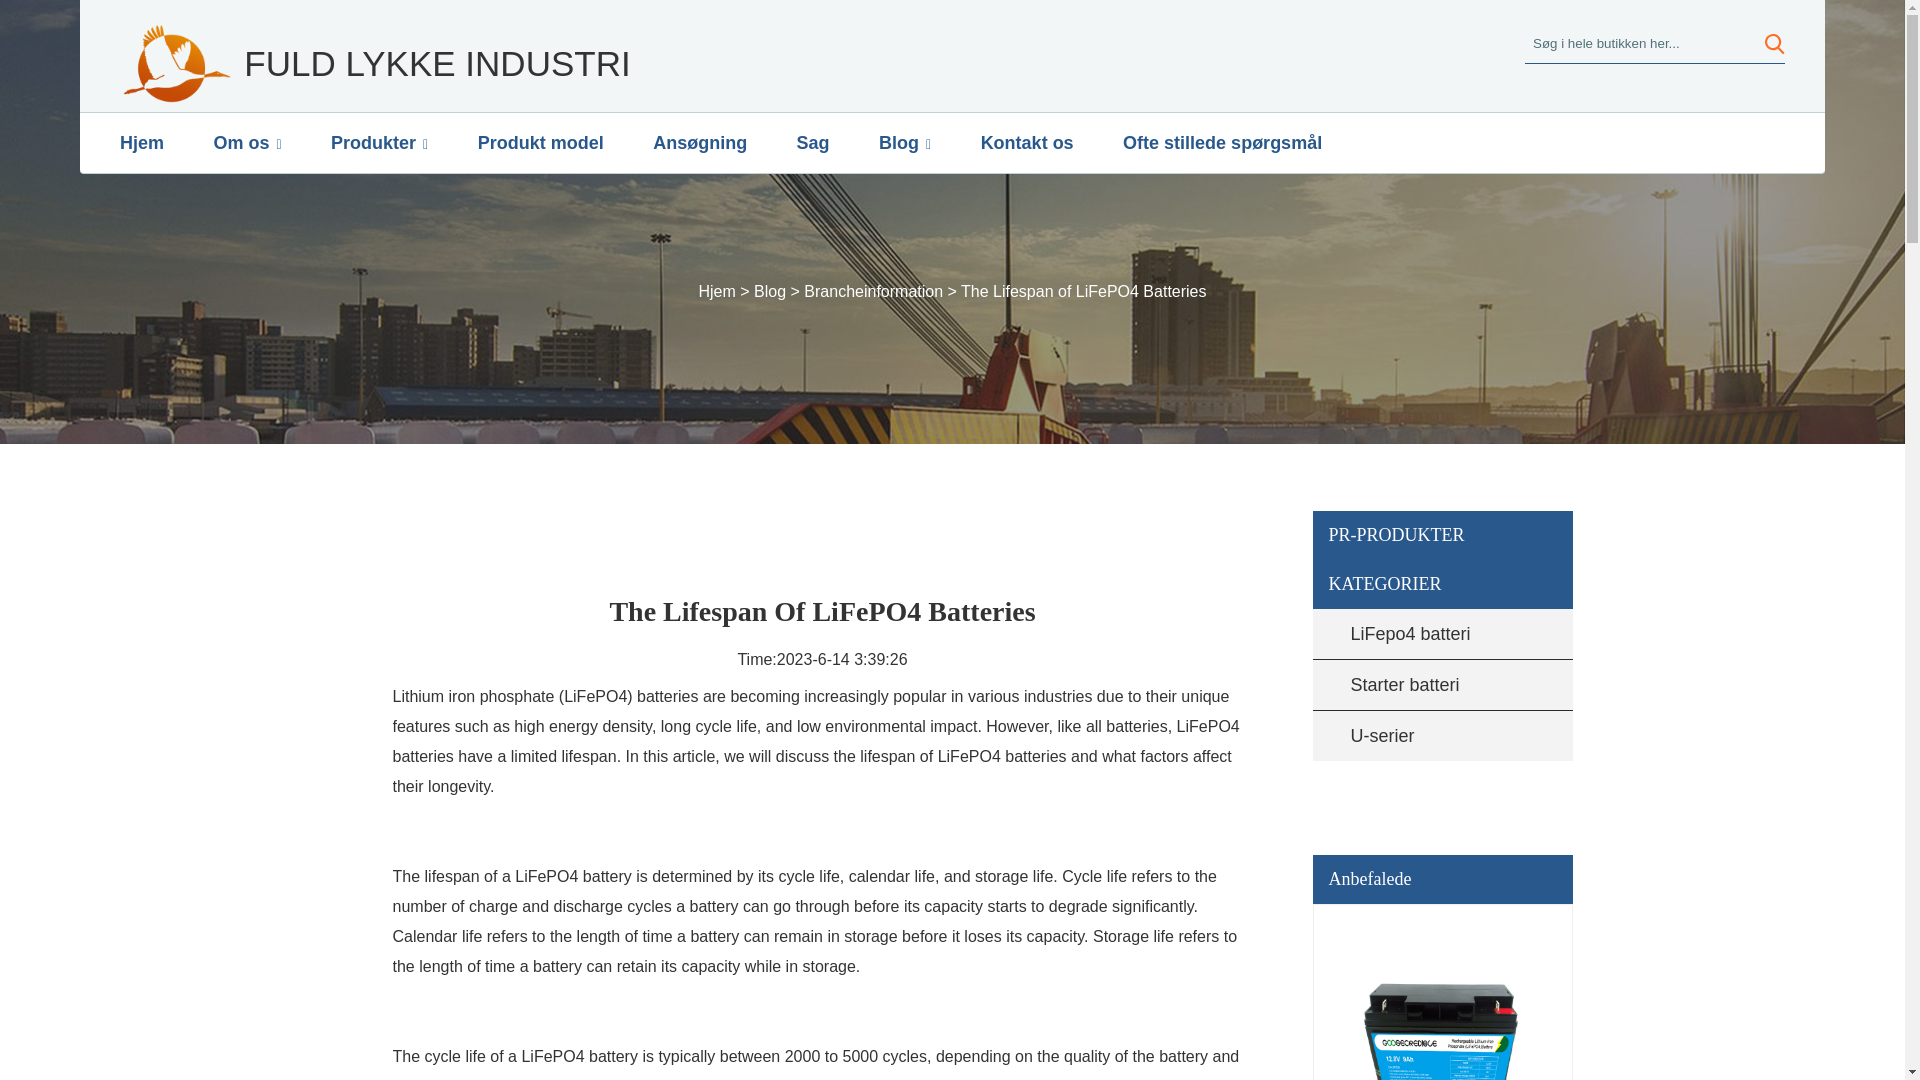 The width and height of the screenshot is (1920, 1080). I want to click on Hjem, so click(716, 291).